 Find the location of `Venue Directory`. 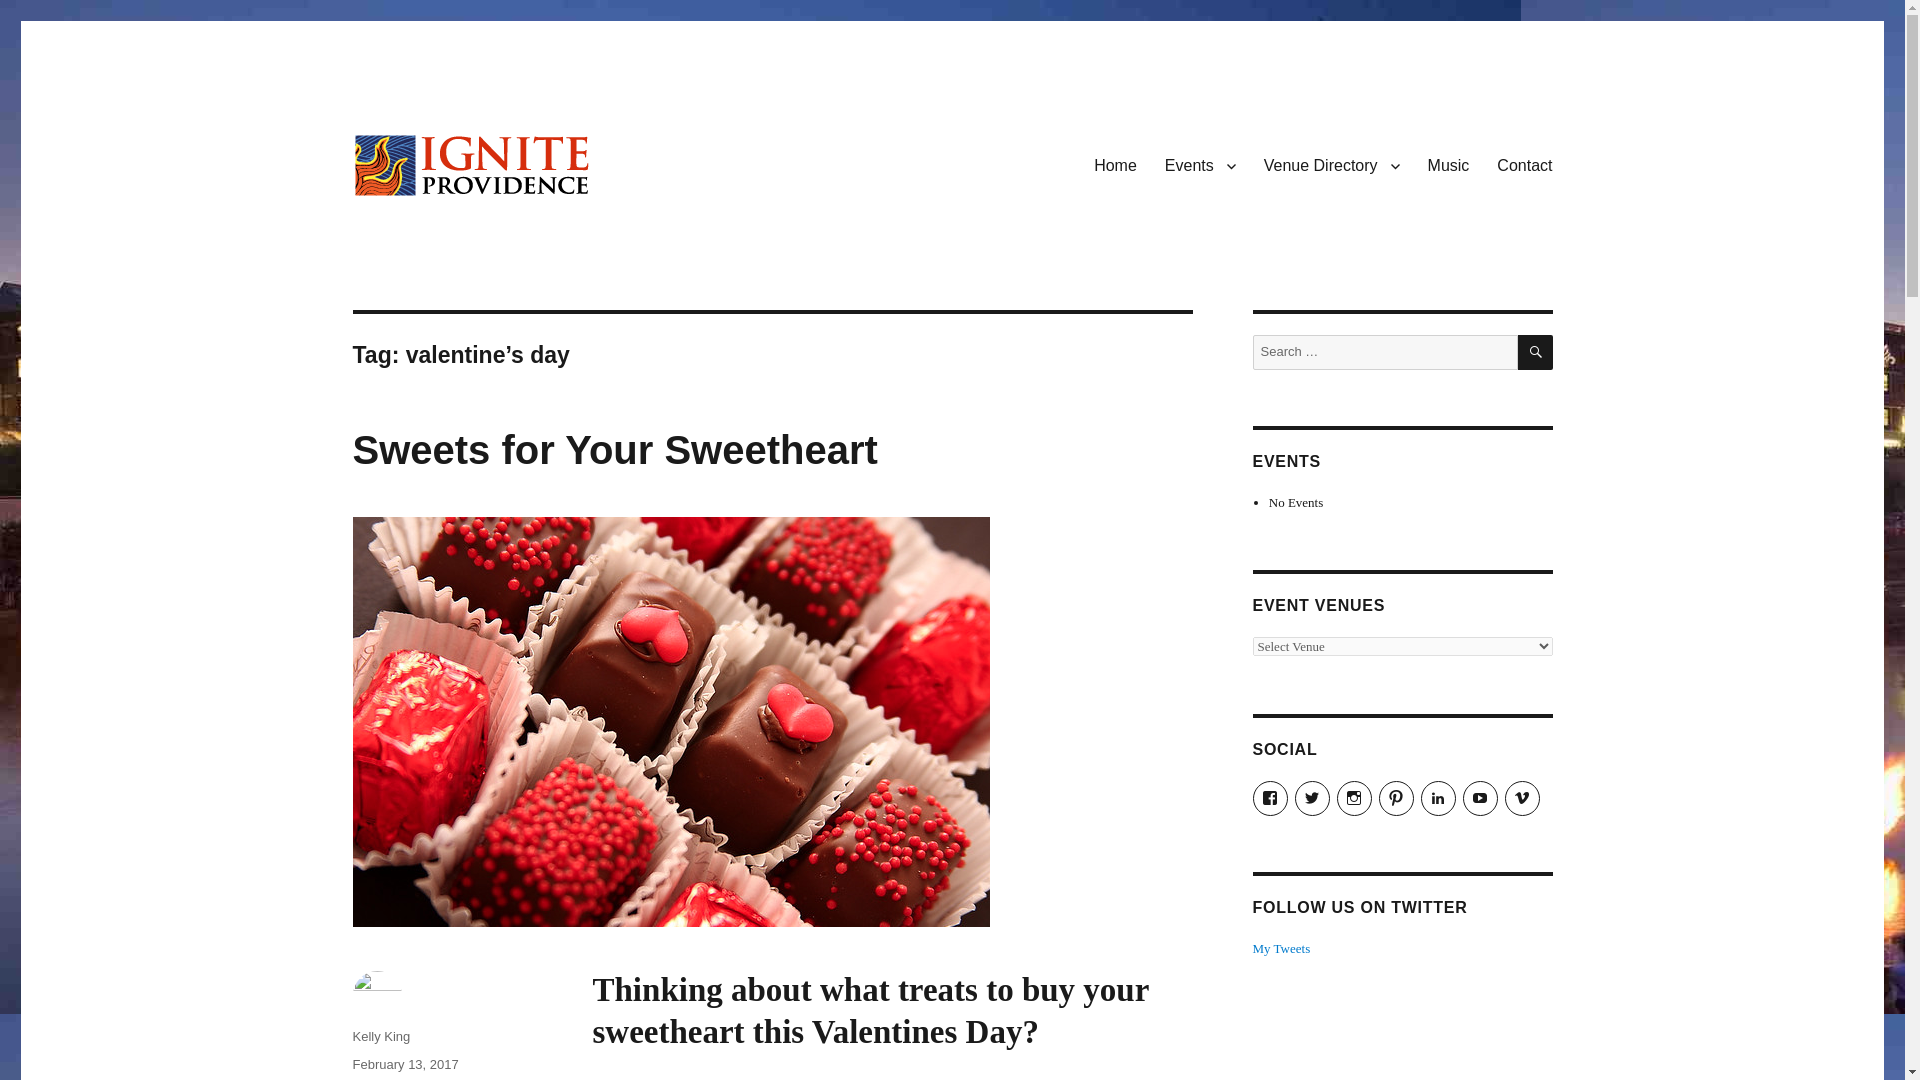

Venue Directory is located at coordinates (1331, 164).